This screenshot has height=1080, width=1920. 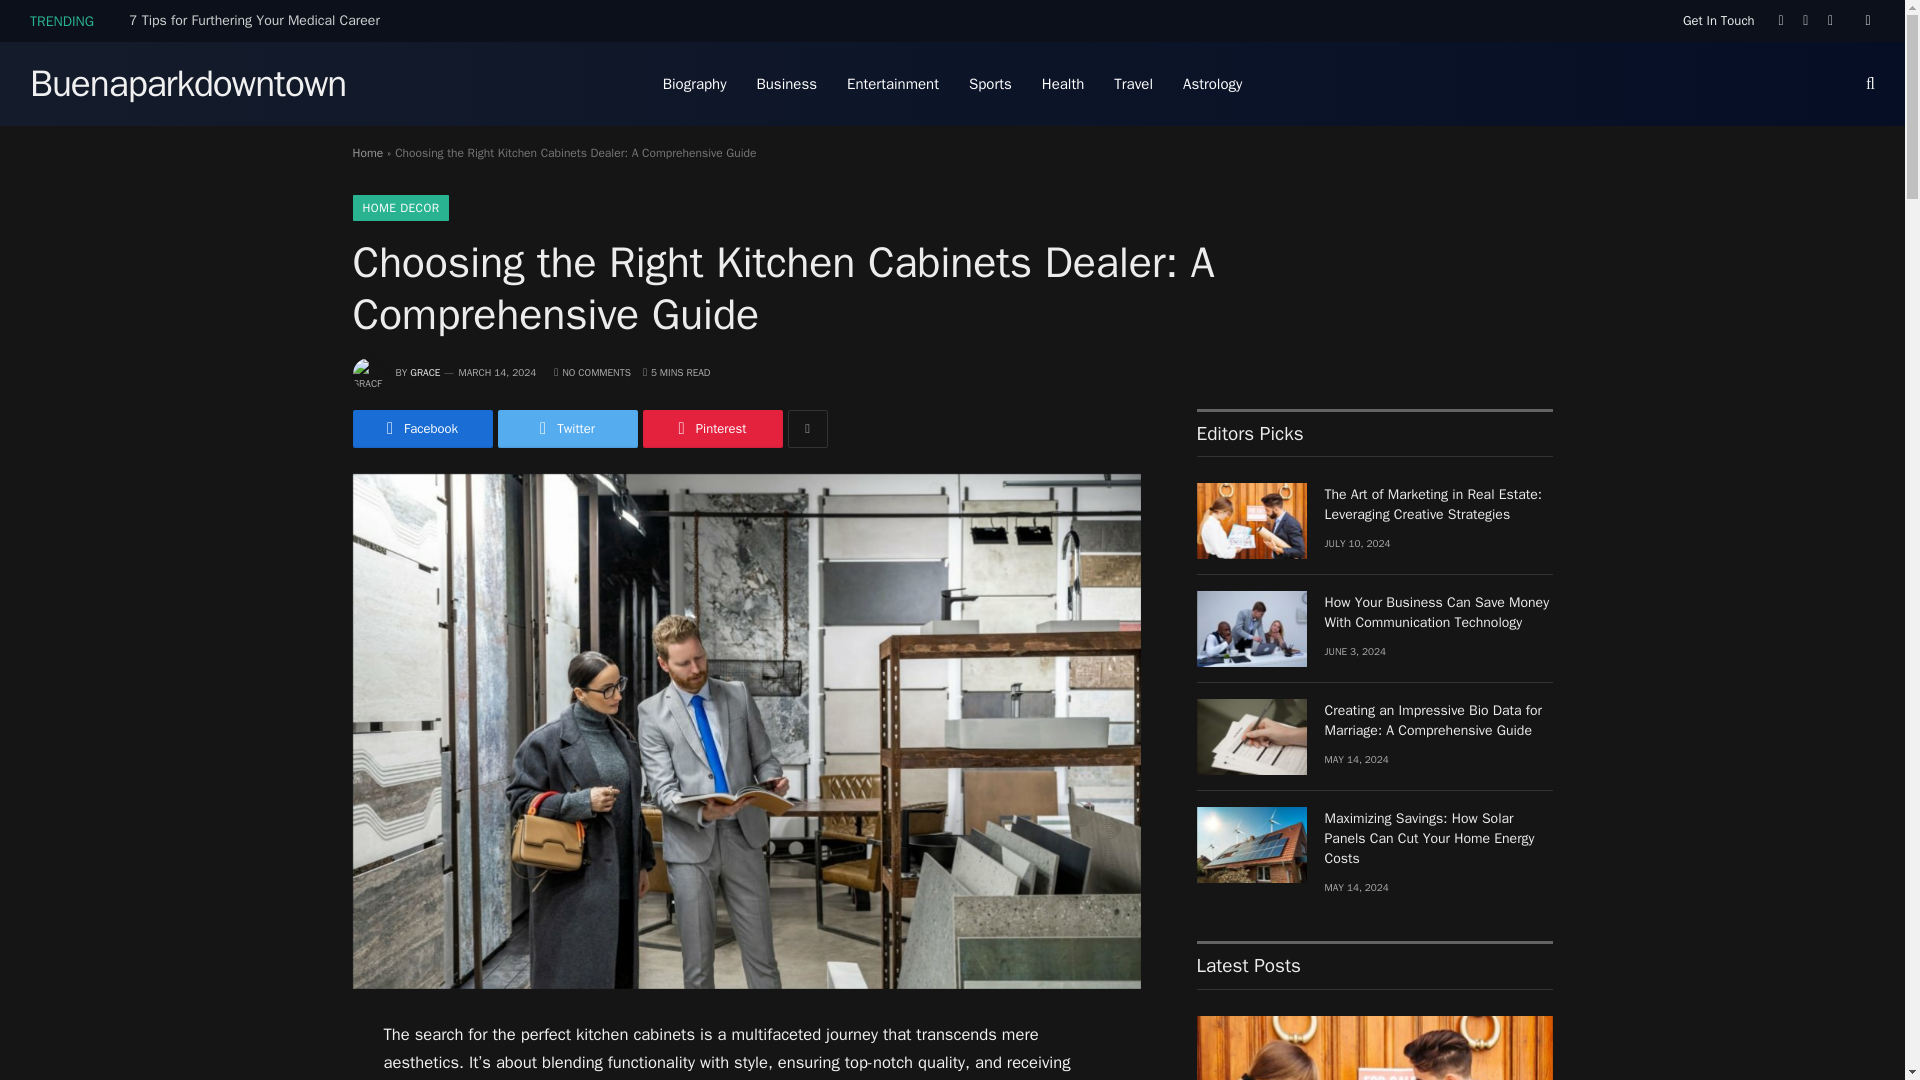 What do you see at coordinates (188, 84) in the screenshot?
I see `buenaparkdowntown` at bounding box center [188, 84].